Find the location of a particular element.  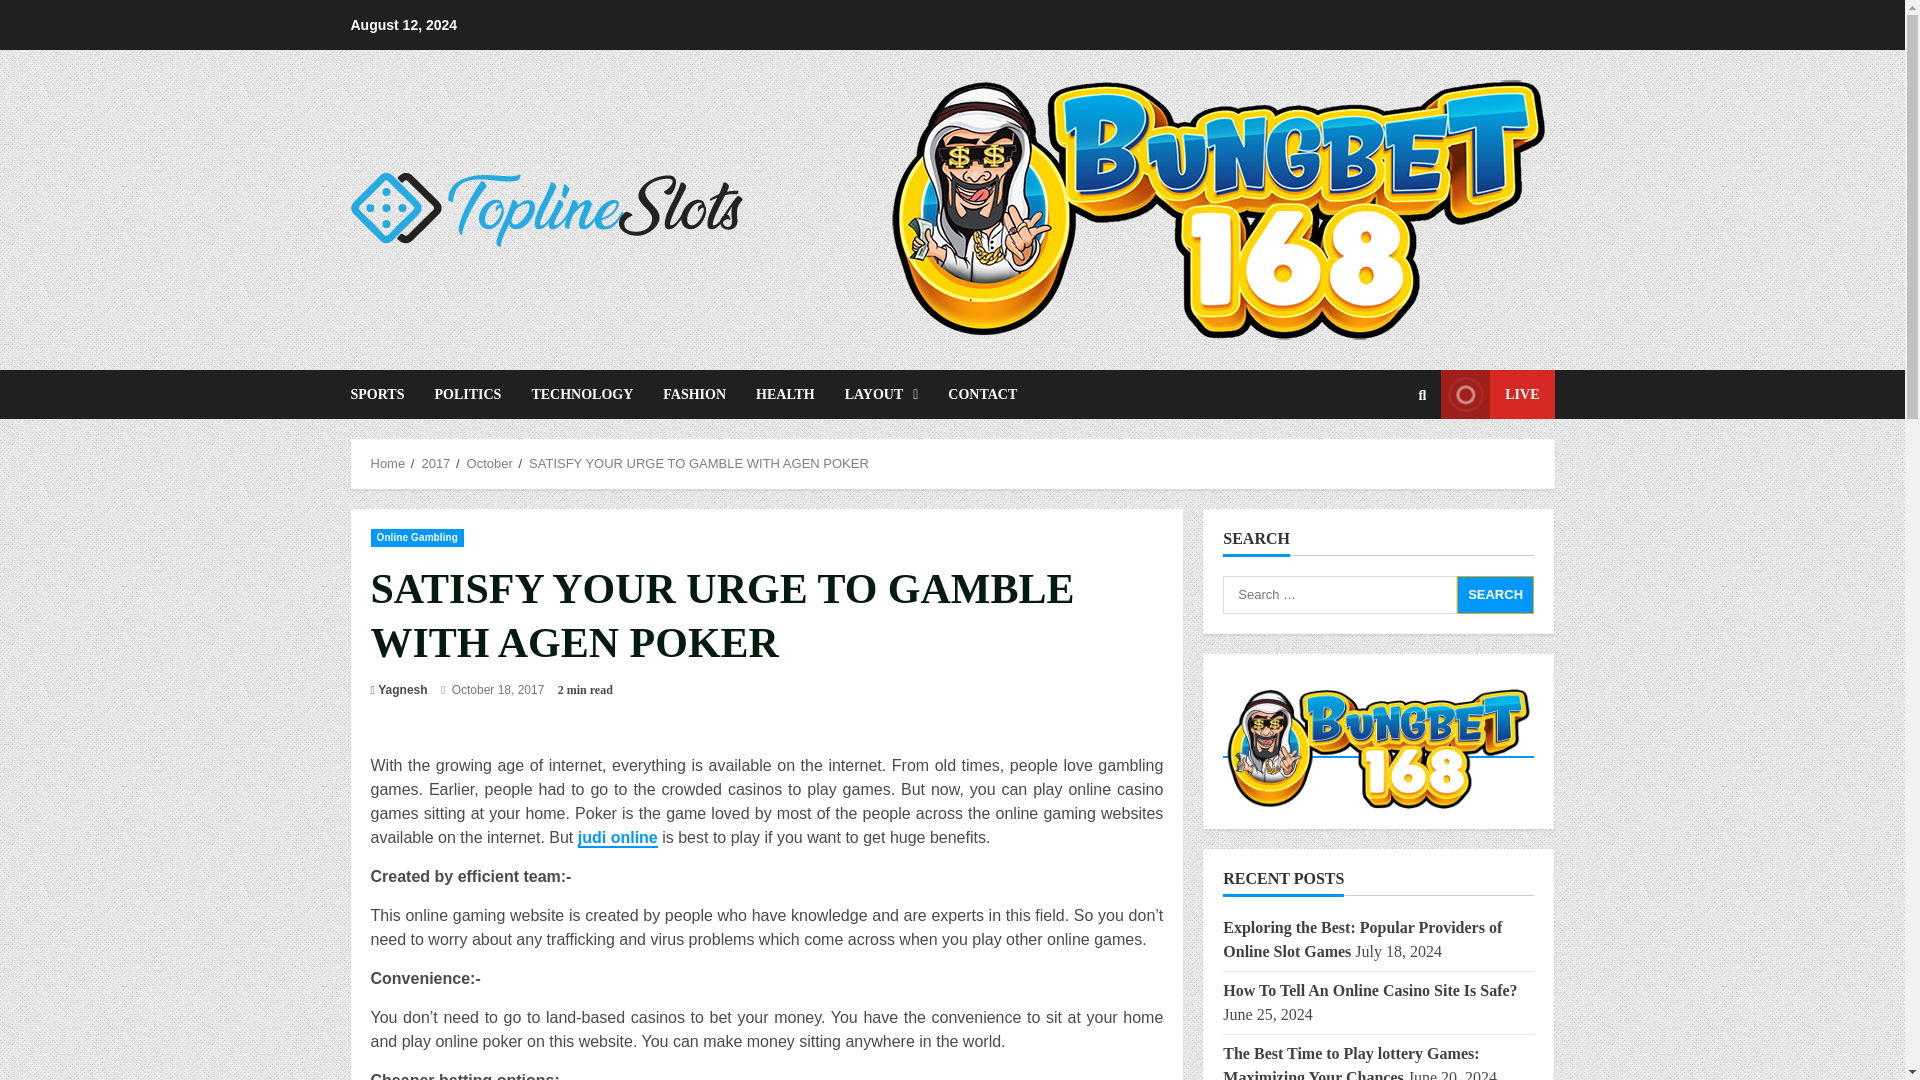

POLITICS is located at coordinates (467, 394).